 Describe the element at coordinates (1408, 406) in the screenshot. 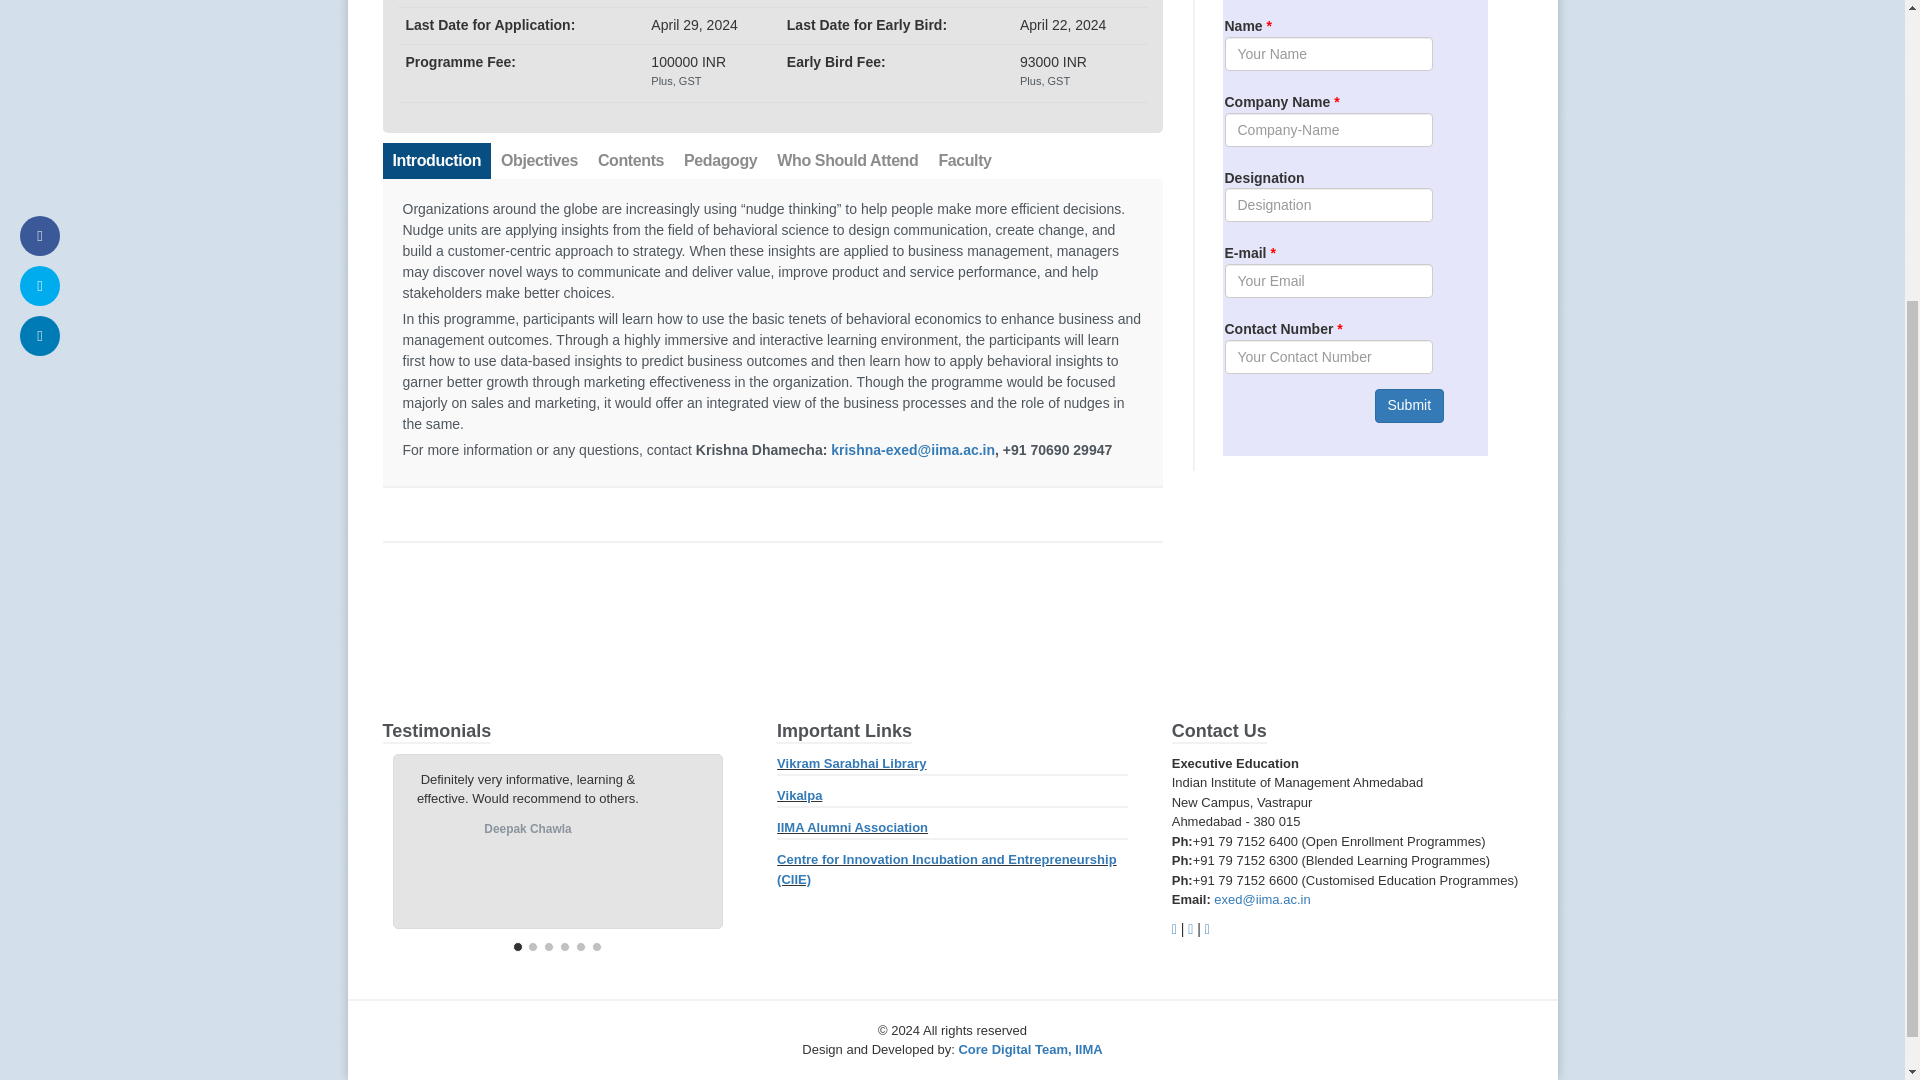

I see `Submit` at that location.